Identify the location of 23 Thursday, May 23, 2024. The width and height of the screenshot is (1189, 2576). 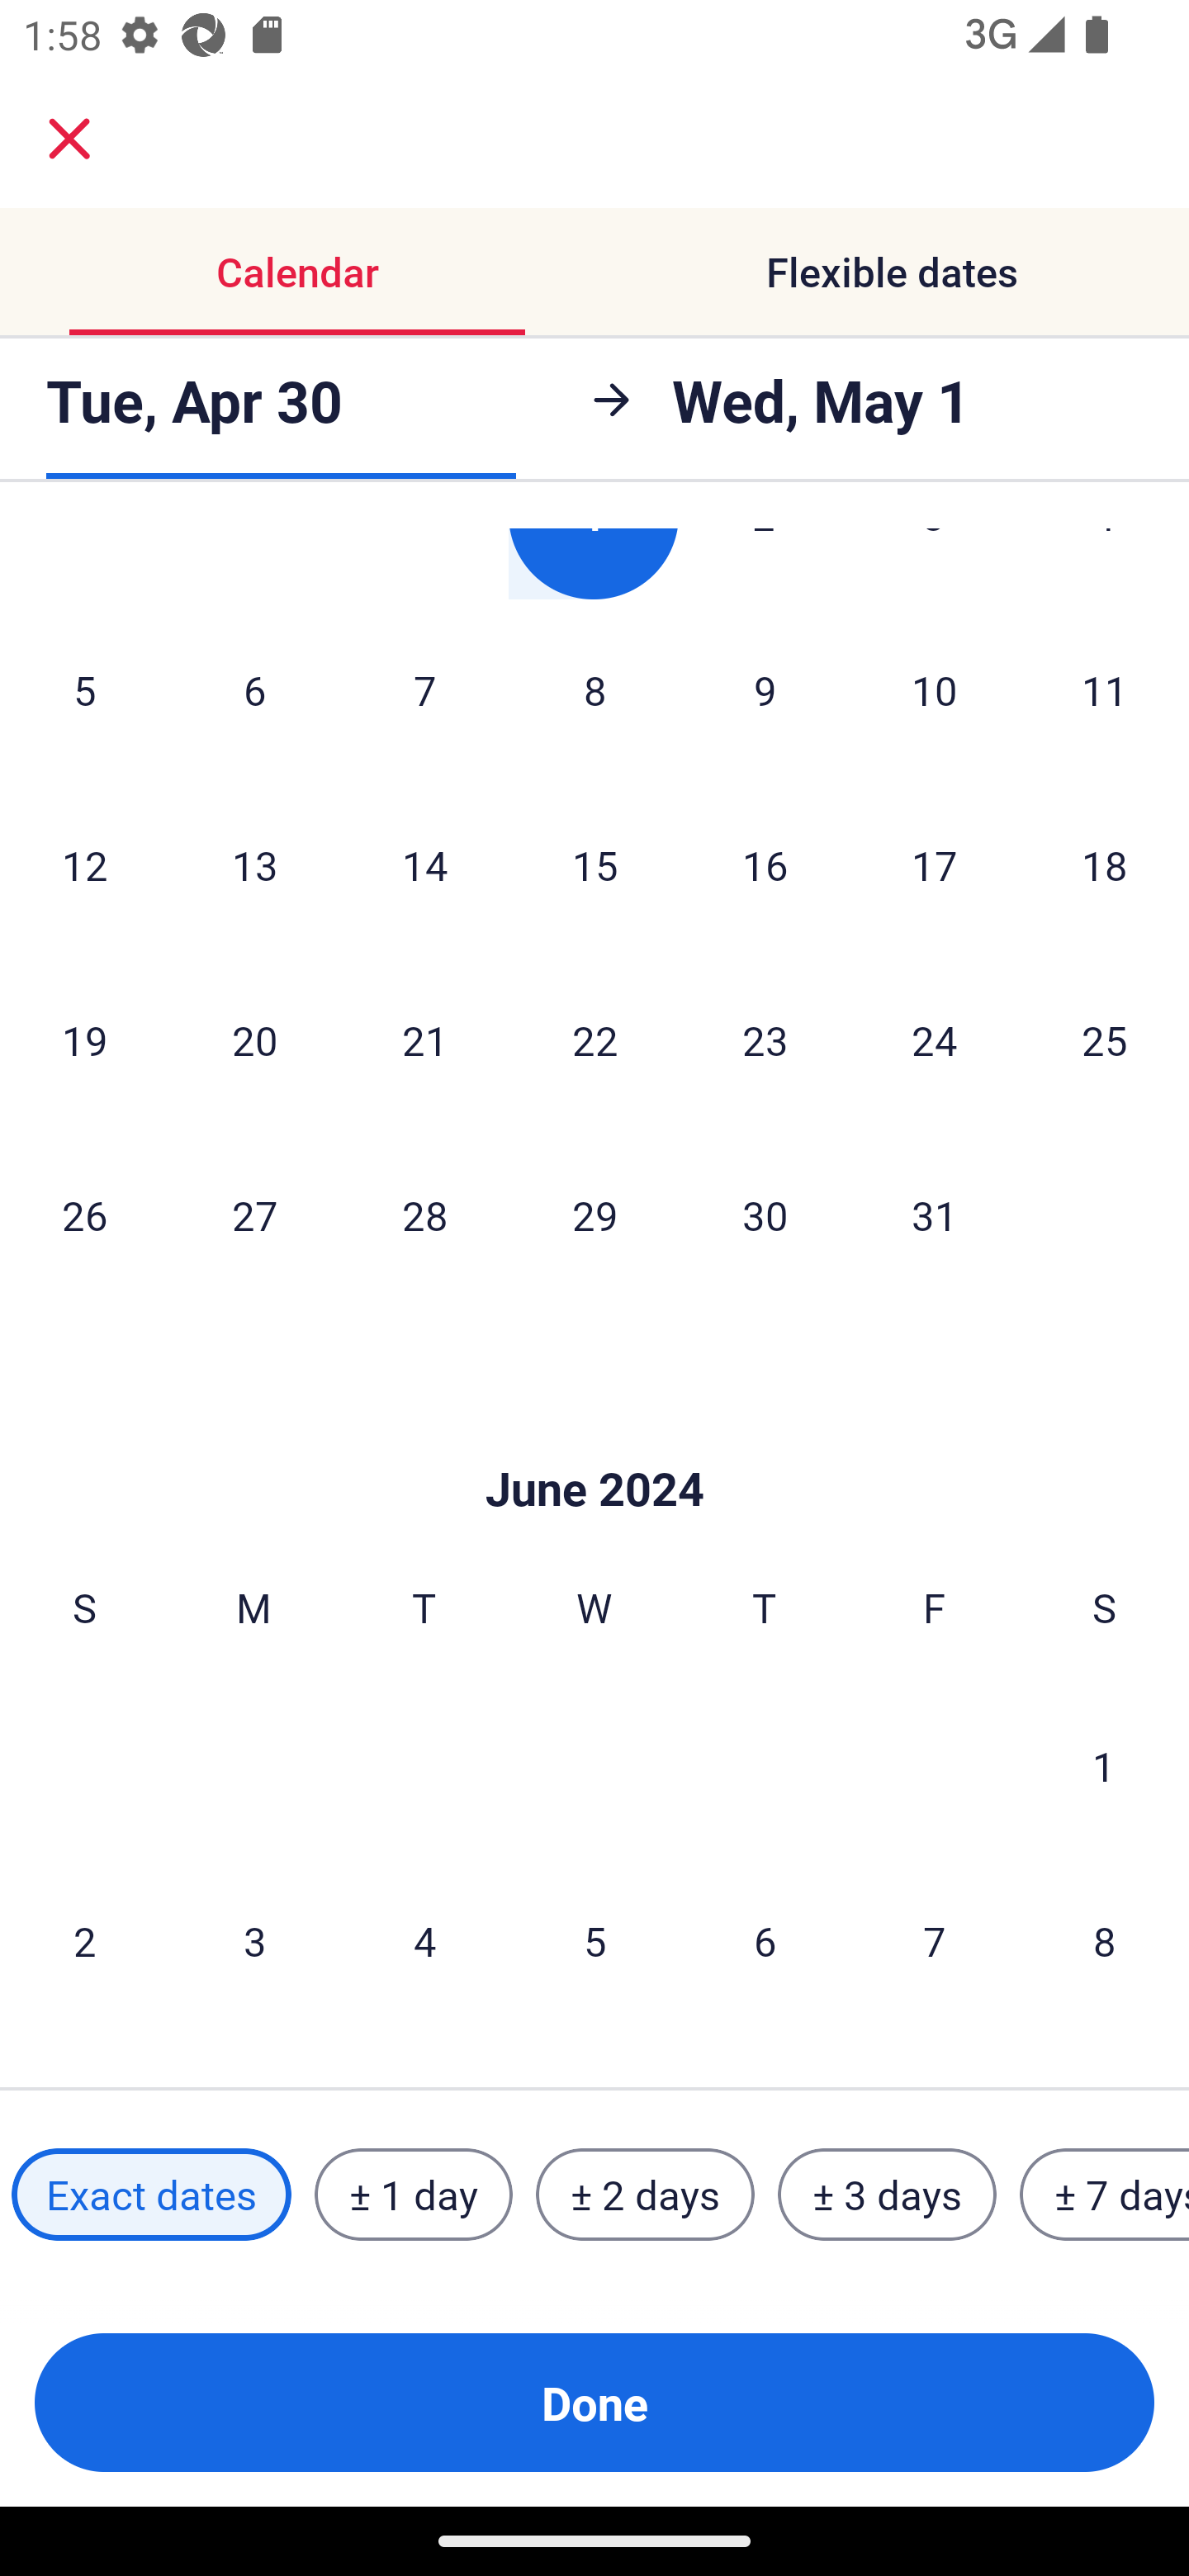
(765, 1040).